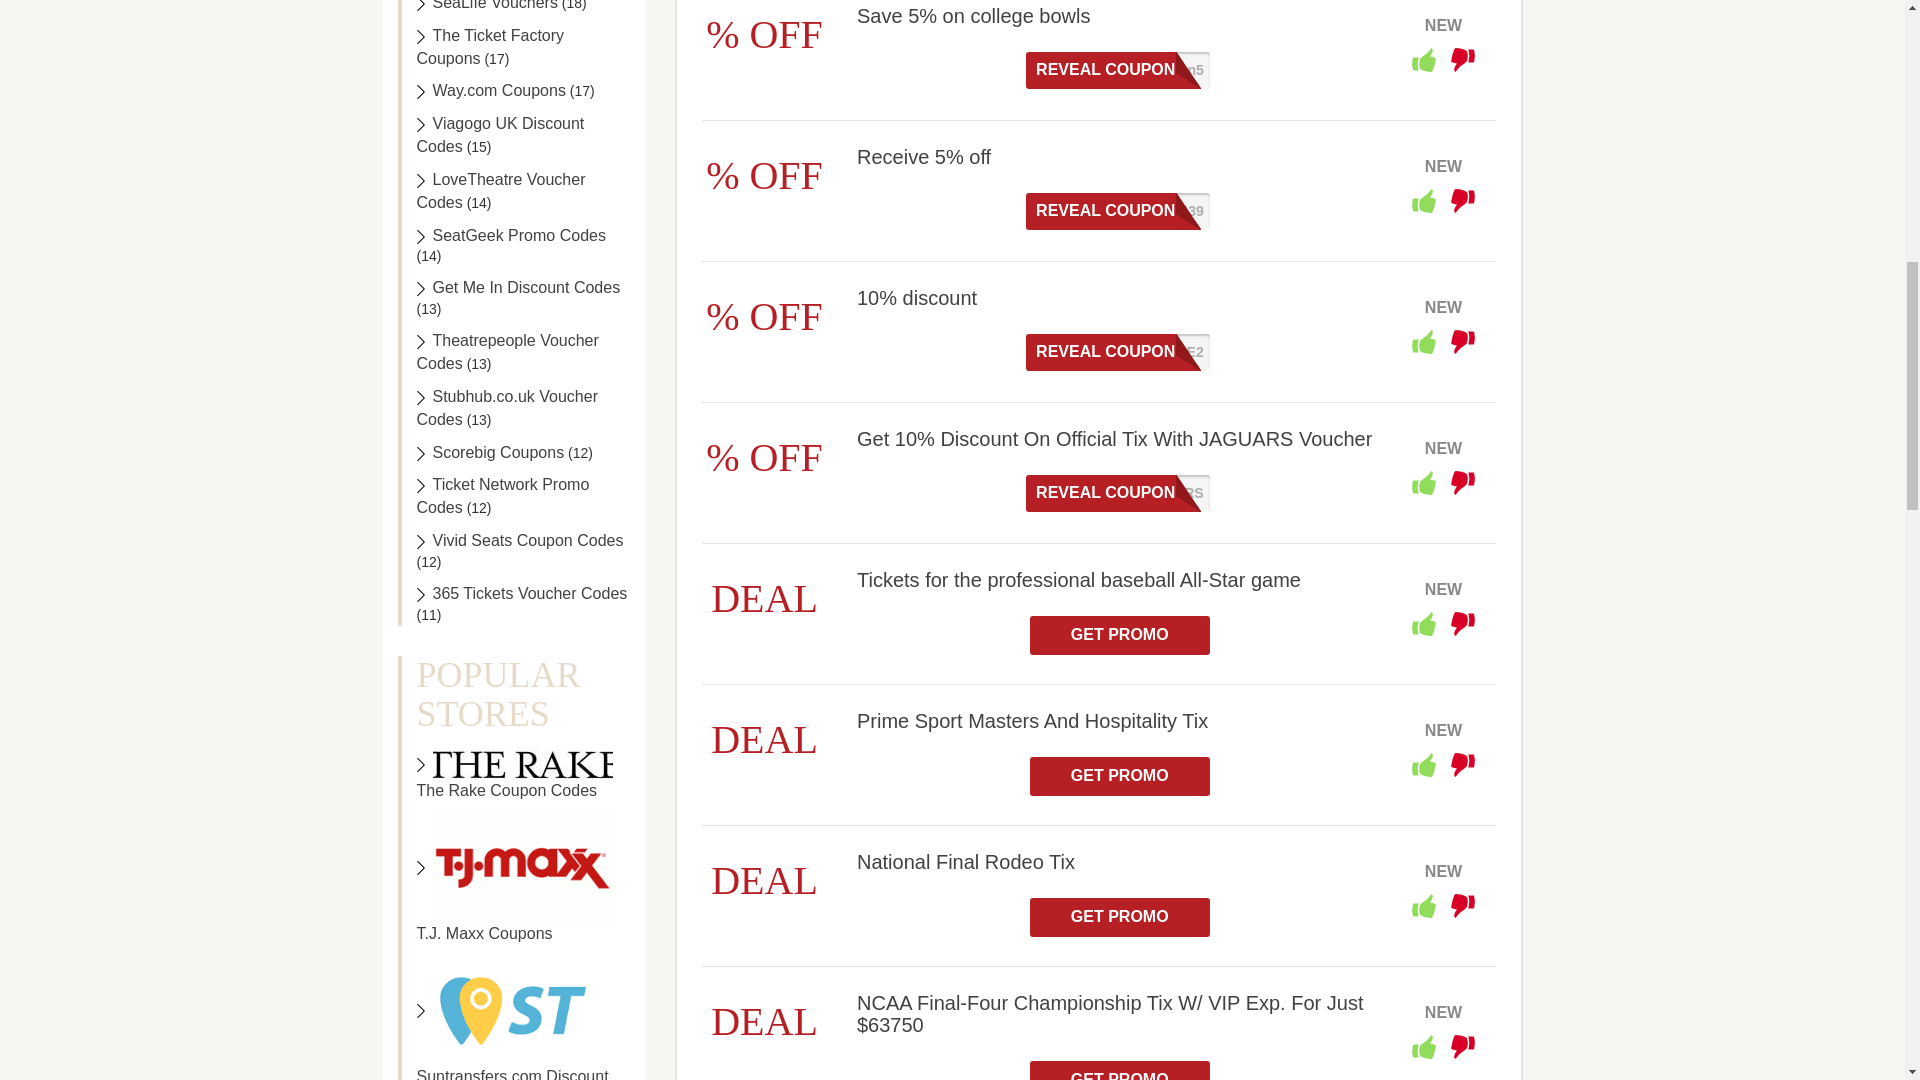  What do you see at coordinates (500, 190) in the screenshot?
I see `LoveTheatre Voucher Codes` at bounding box center [500, 190].